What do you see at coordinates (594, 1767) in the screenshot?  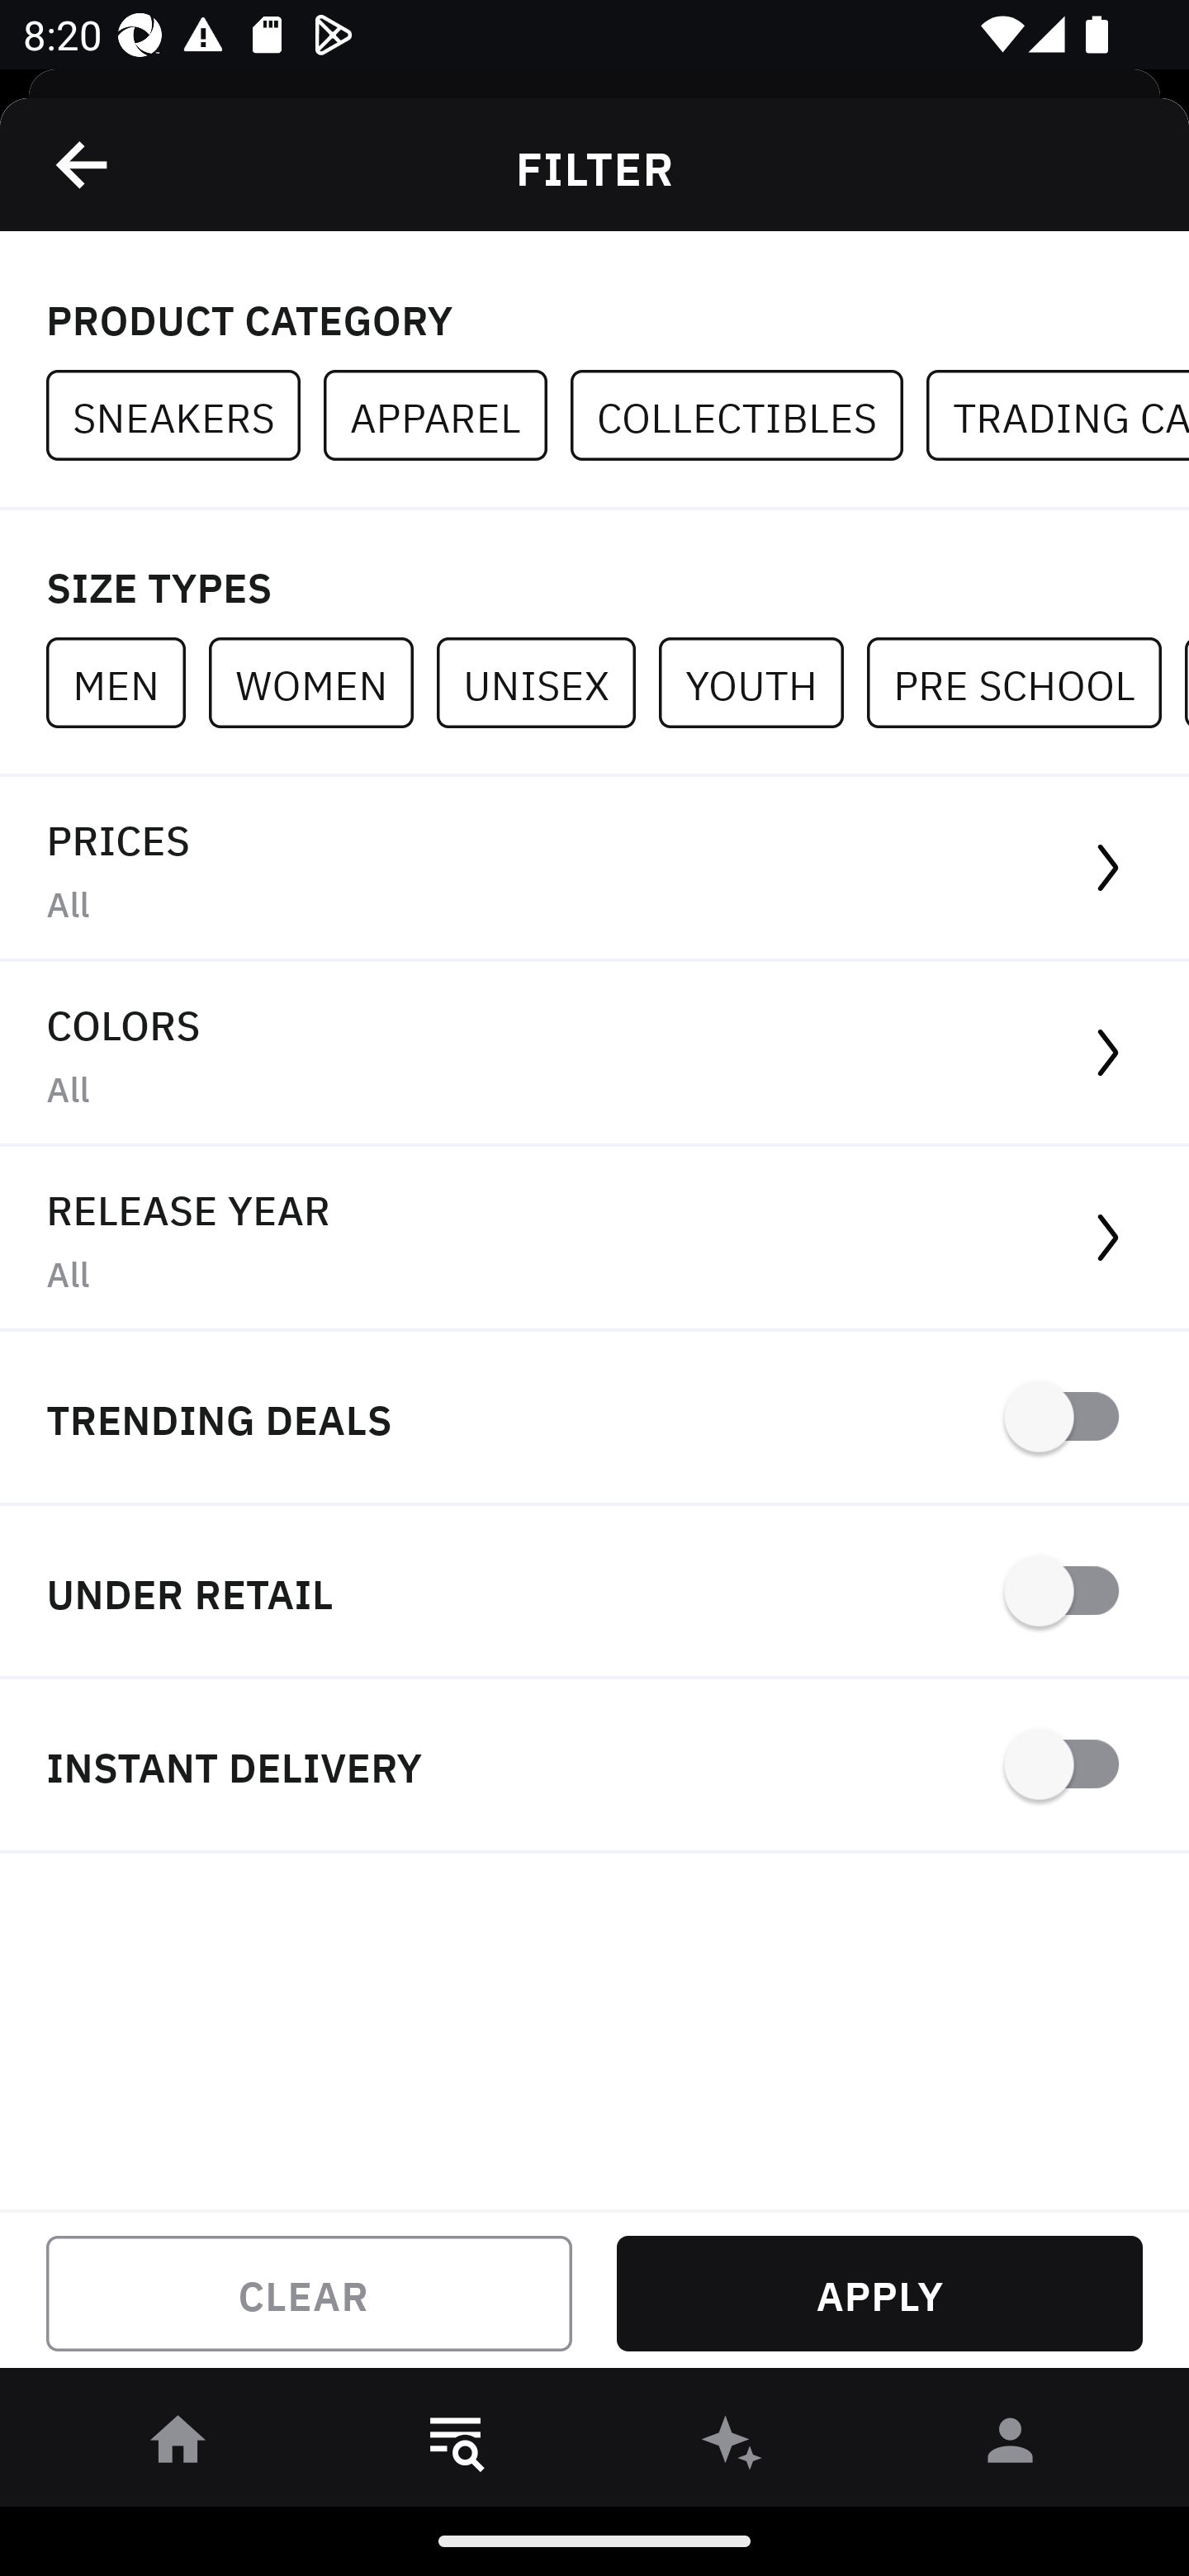 I see `INSTANT DELIVERY` at bounding box center [594, 1767].